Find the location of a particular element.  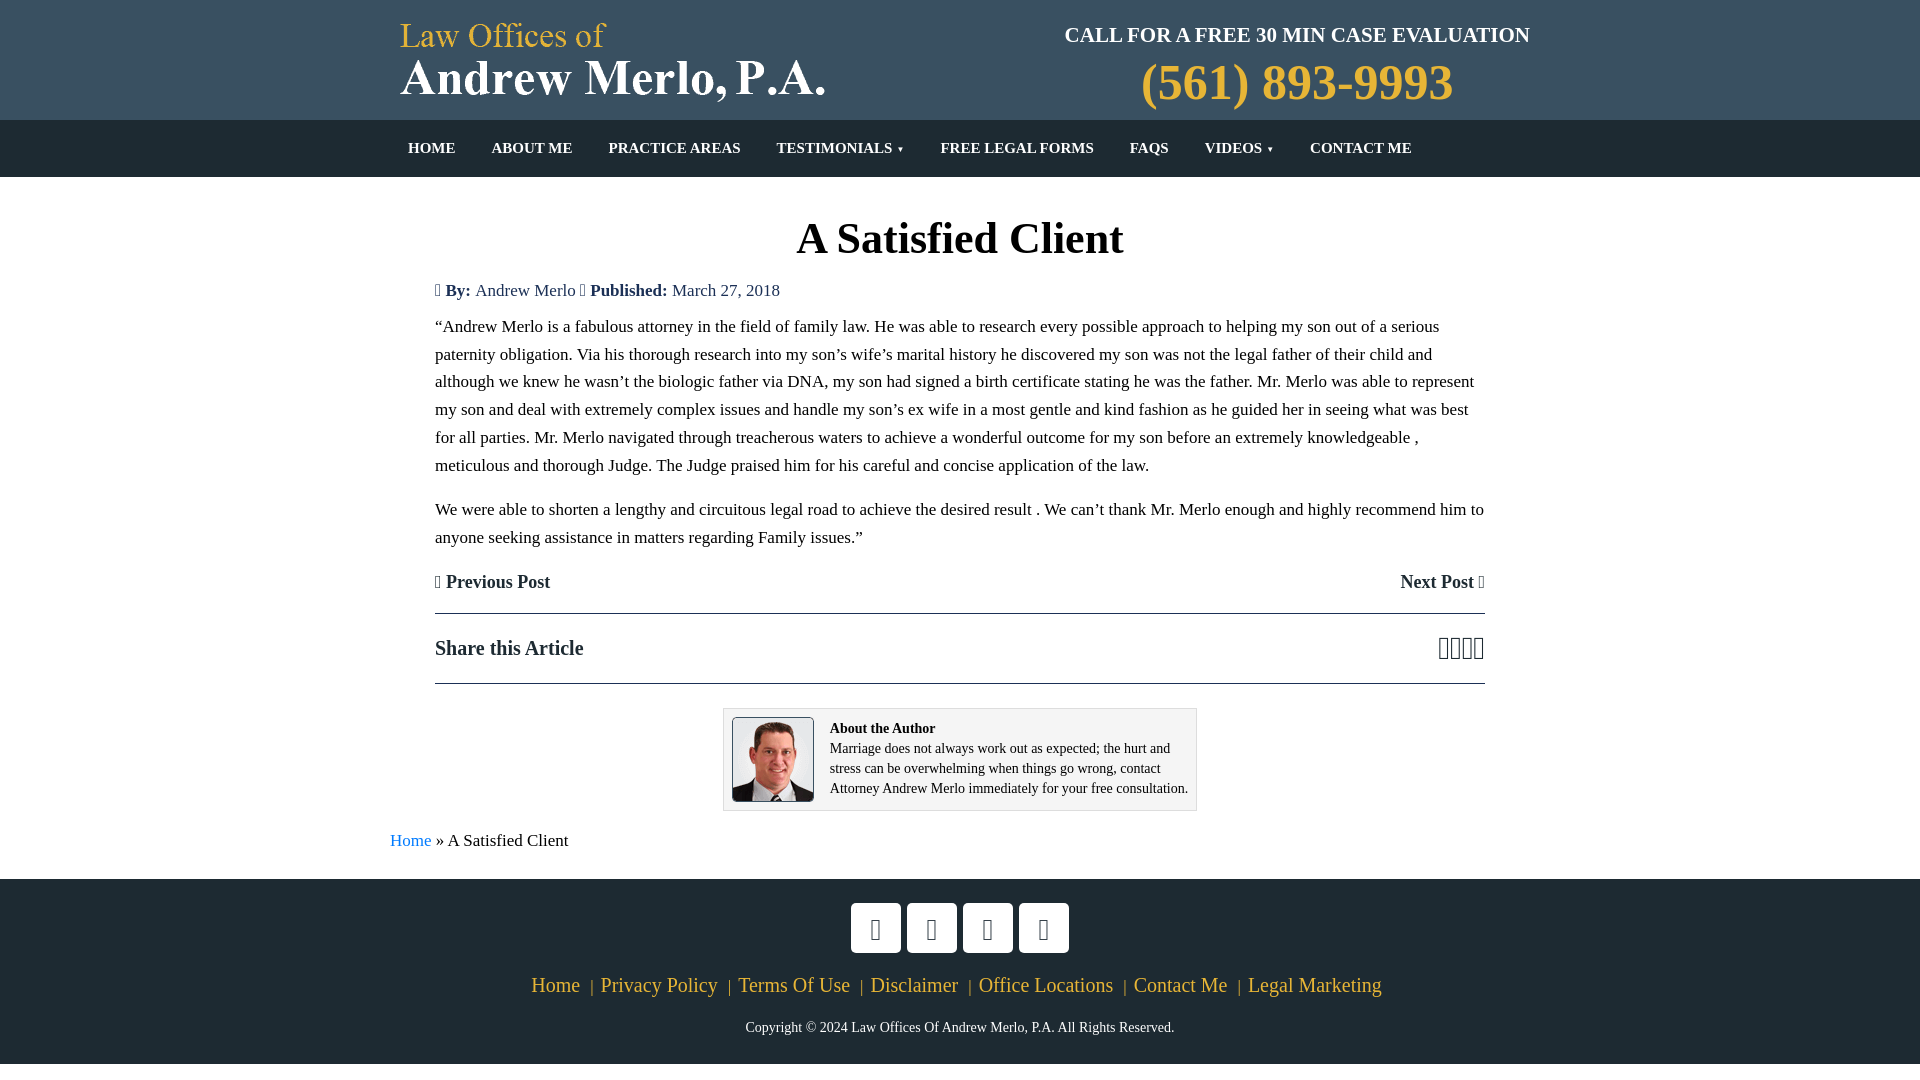

Home is located at coordinates (410, 840).